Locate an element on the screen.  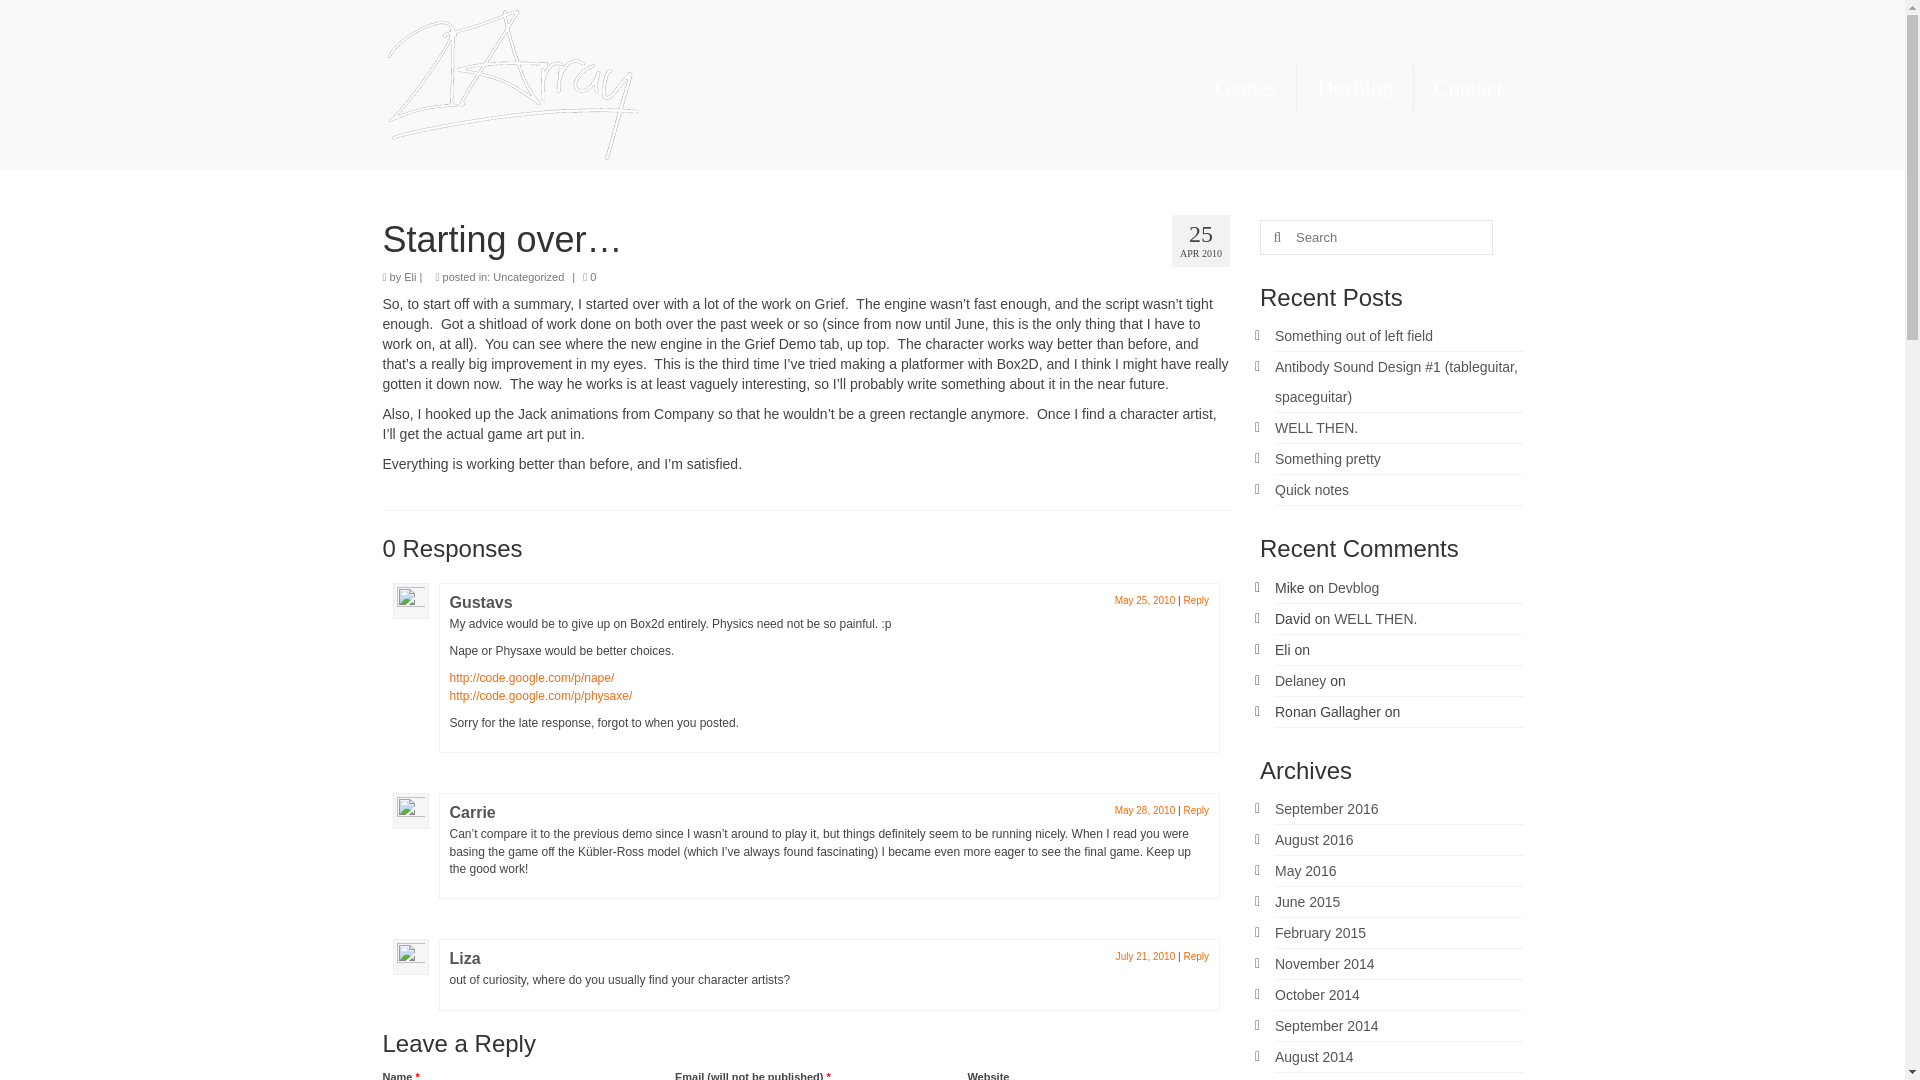
Devblog is located at coordinates (1355, 88).